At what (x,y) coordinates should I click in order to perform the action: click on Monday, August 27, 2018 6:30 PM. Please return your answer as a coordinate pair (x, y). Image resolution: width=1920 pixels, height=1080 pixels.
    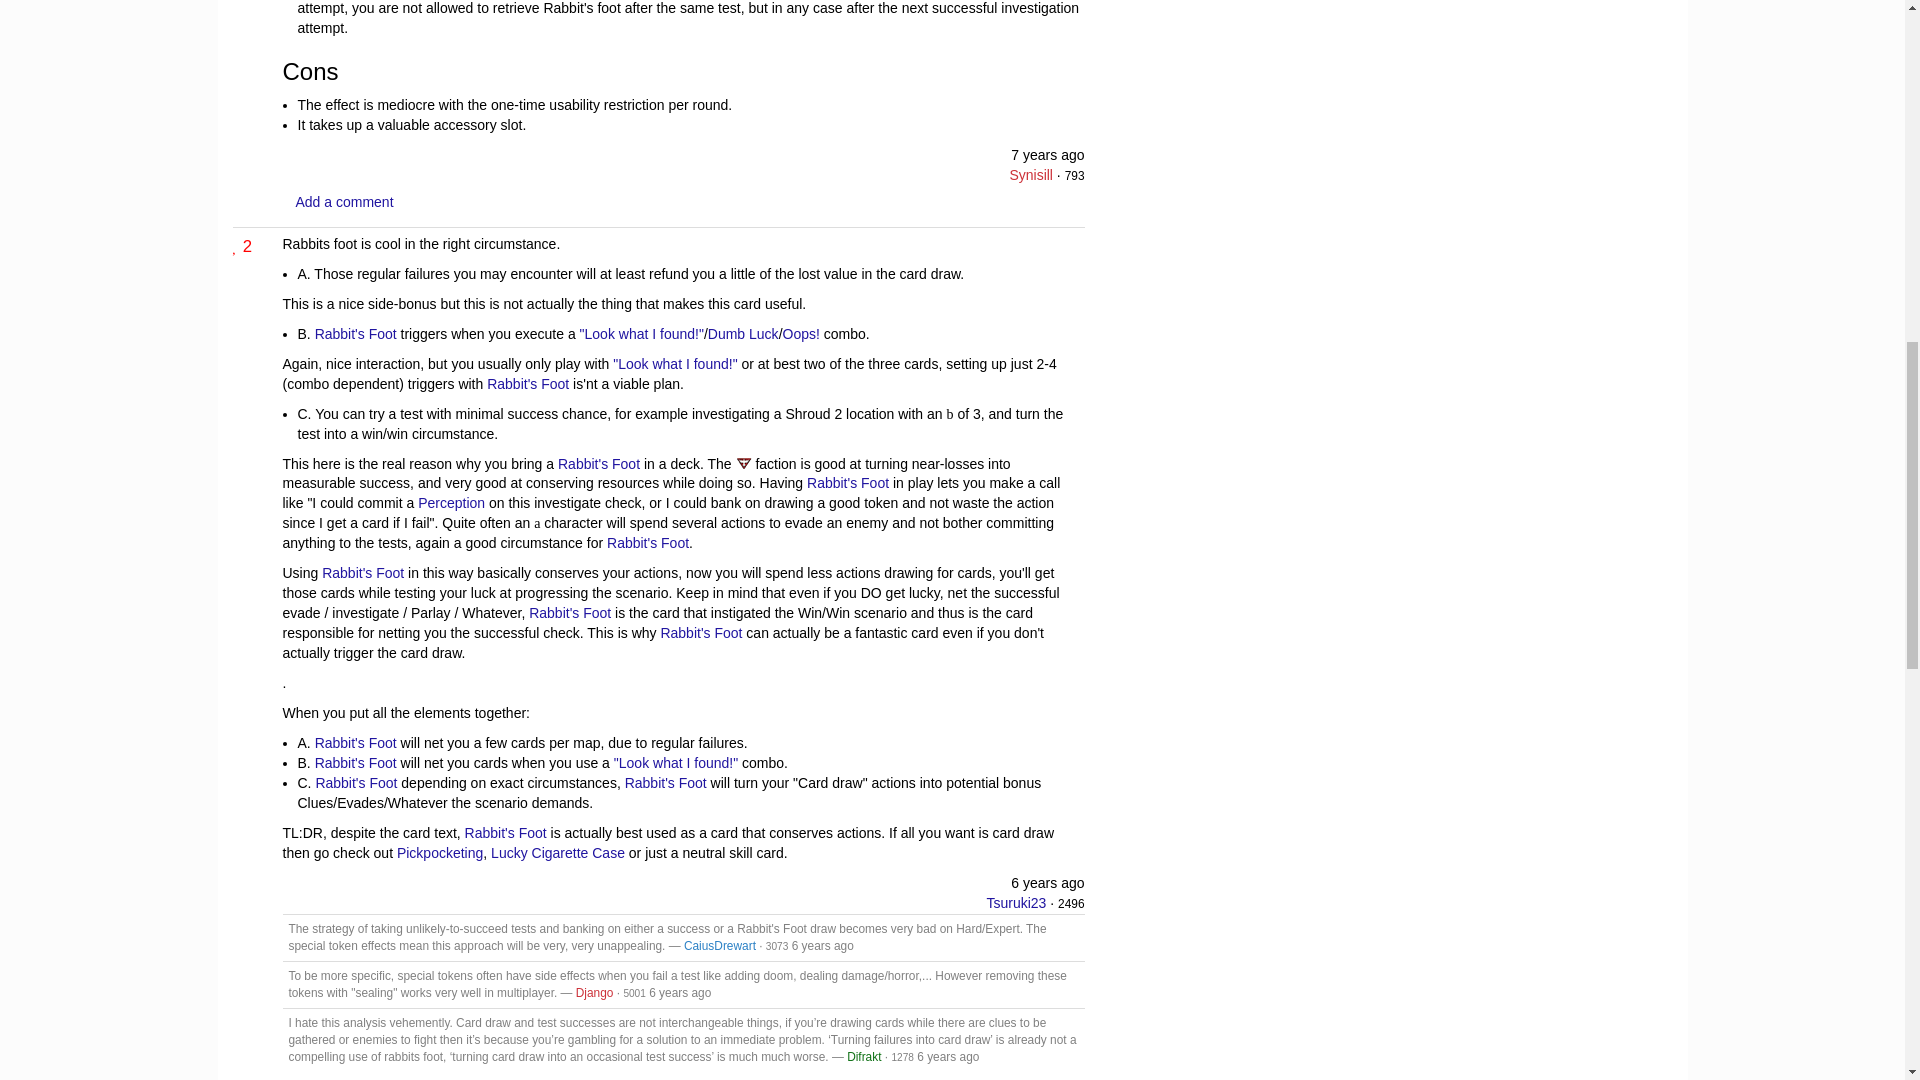
    Looking at the image, I should click on (679, 993).